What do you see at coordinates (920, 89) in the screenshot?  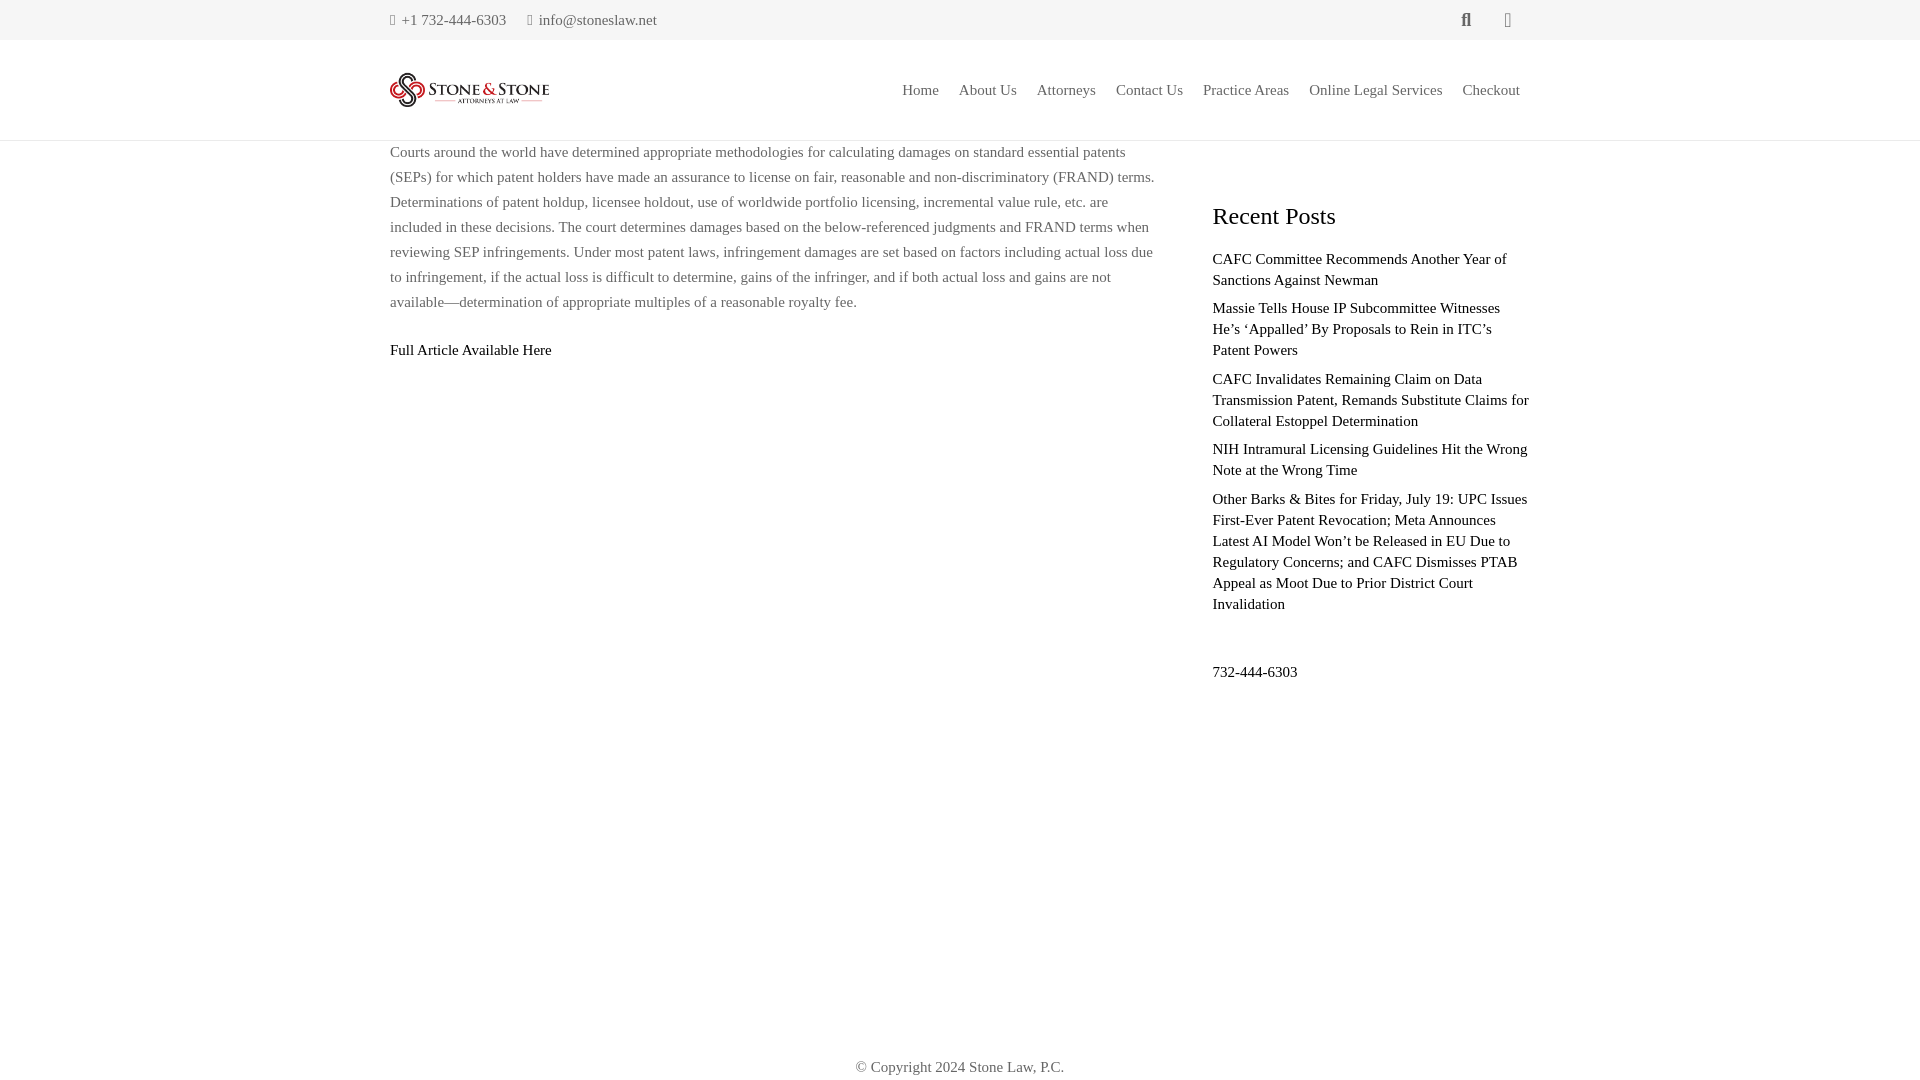 I see `Home` at bounding box center [920, 89].